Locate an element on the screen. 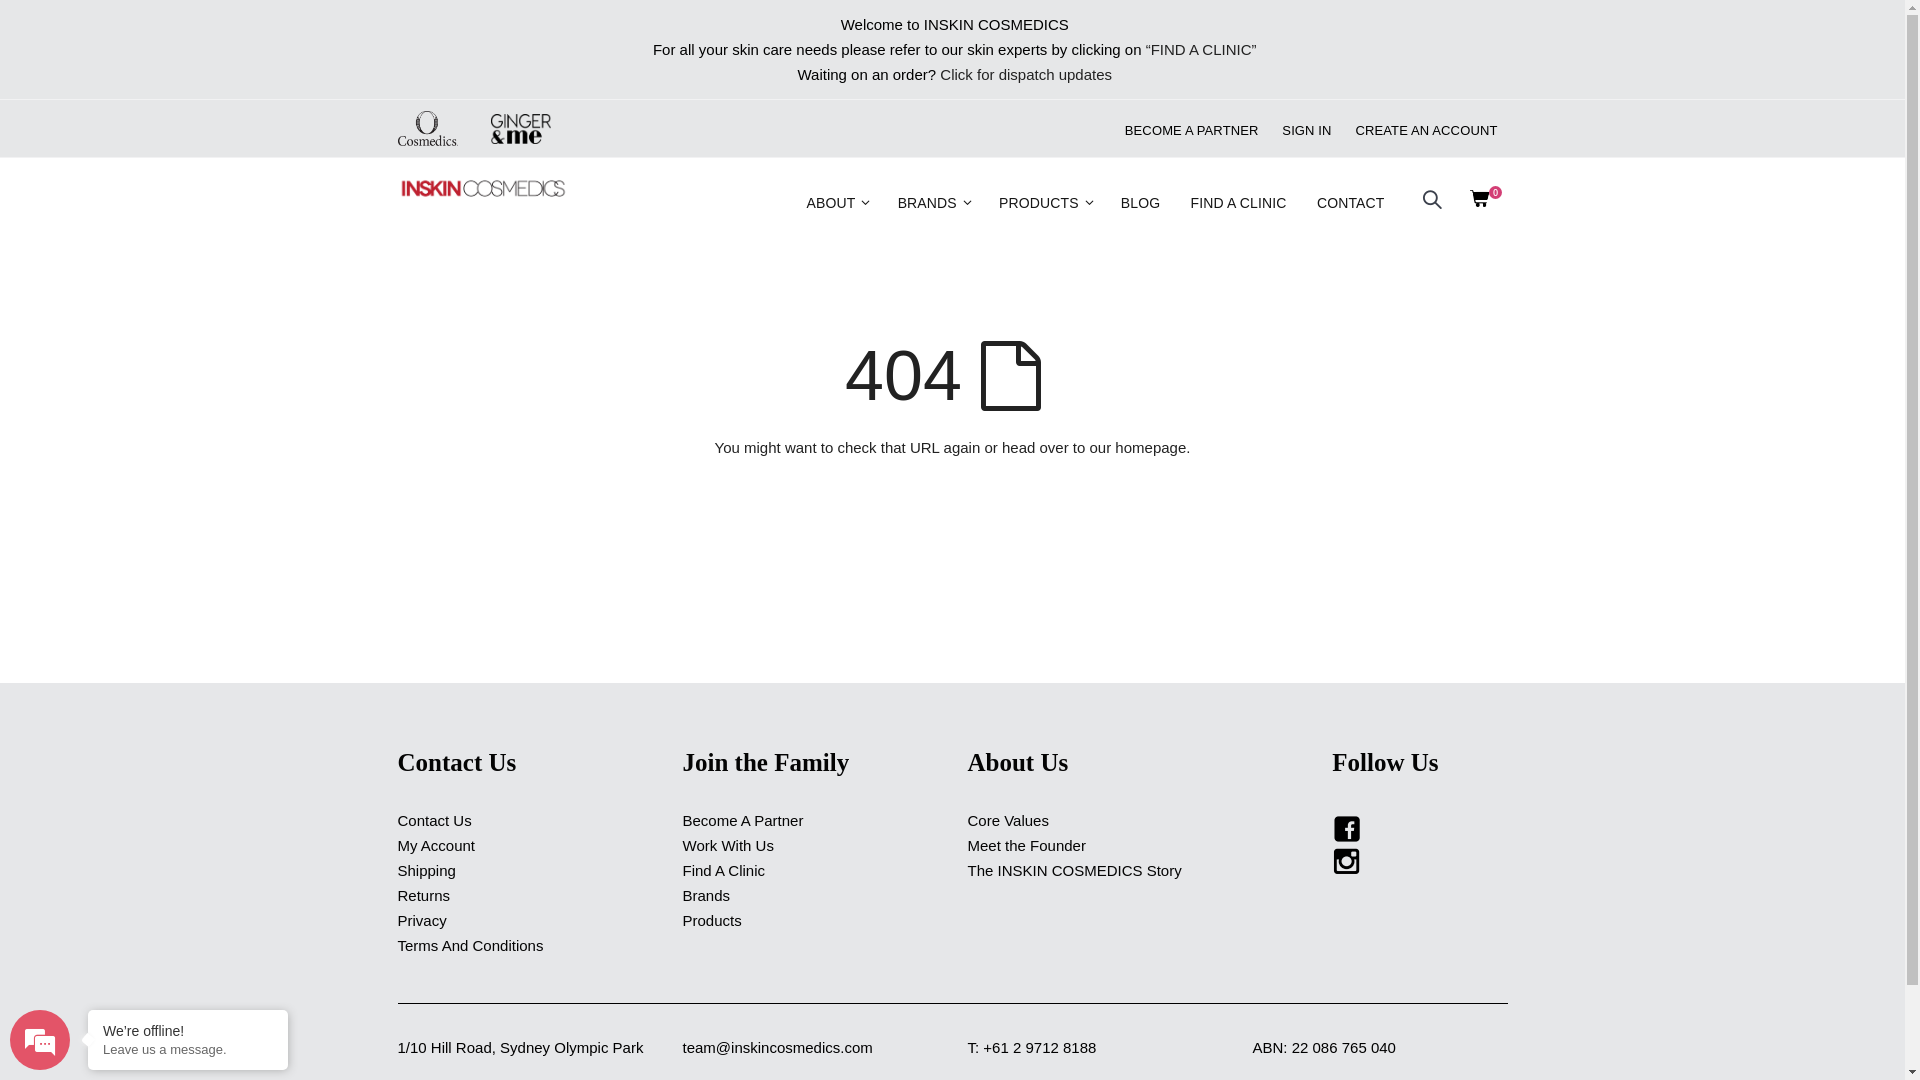 This screenshot has width=1920, height=1080. Become A Partner is located at coordinates (742, 820).